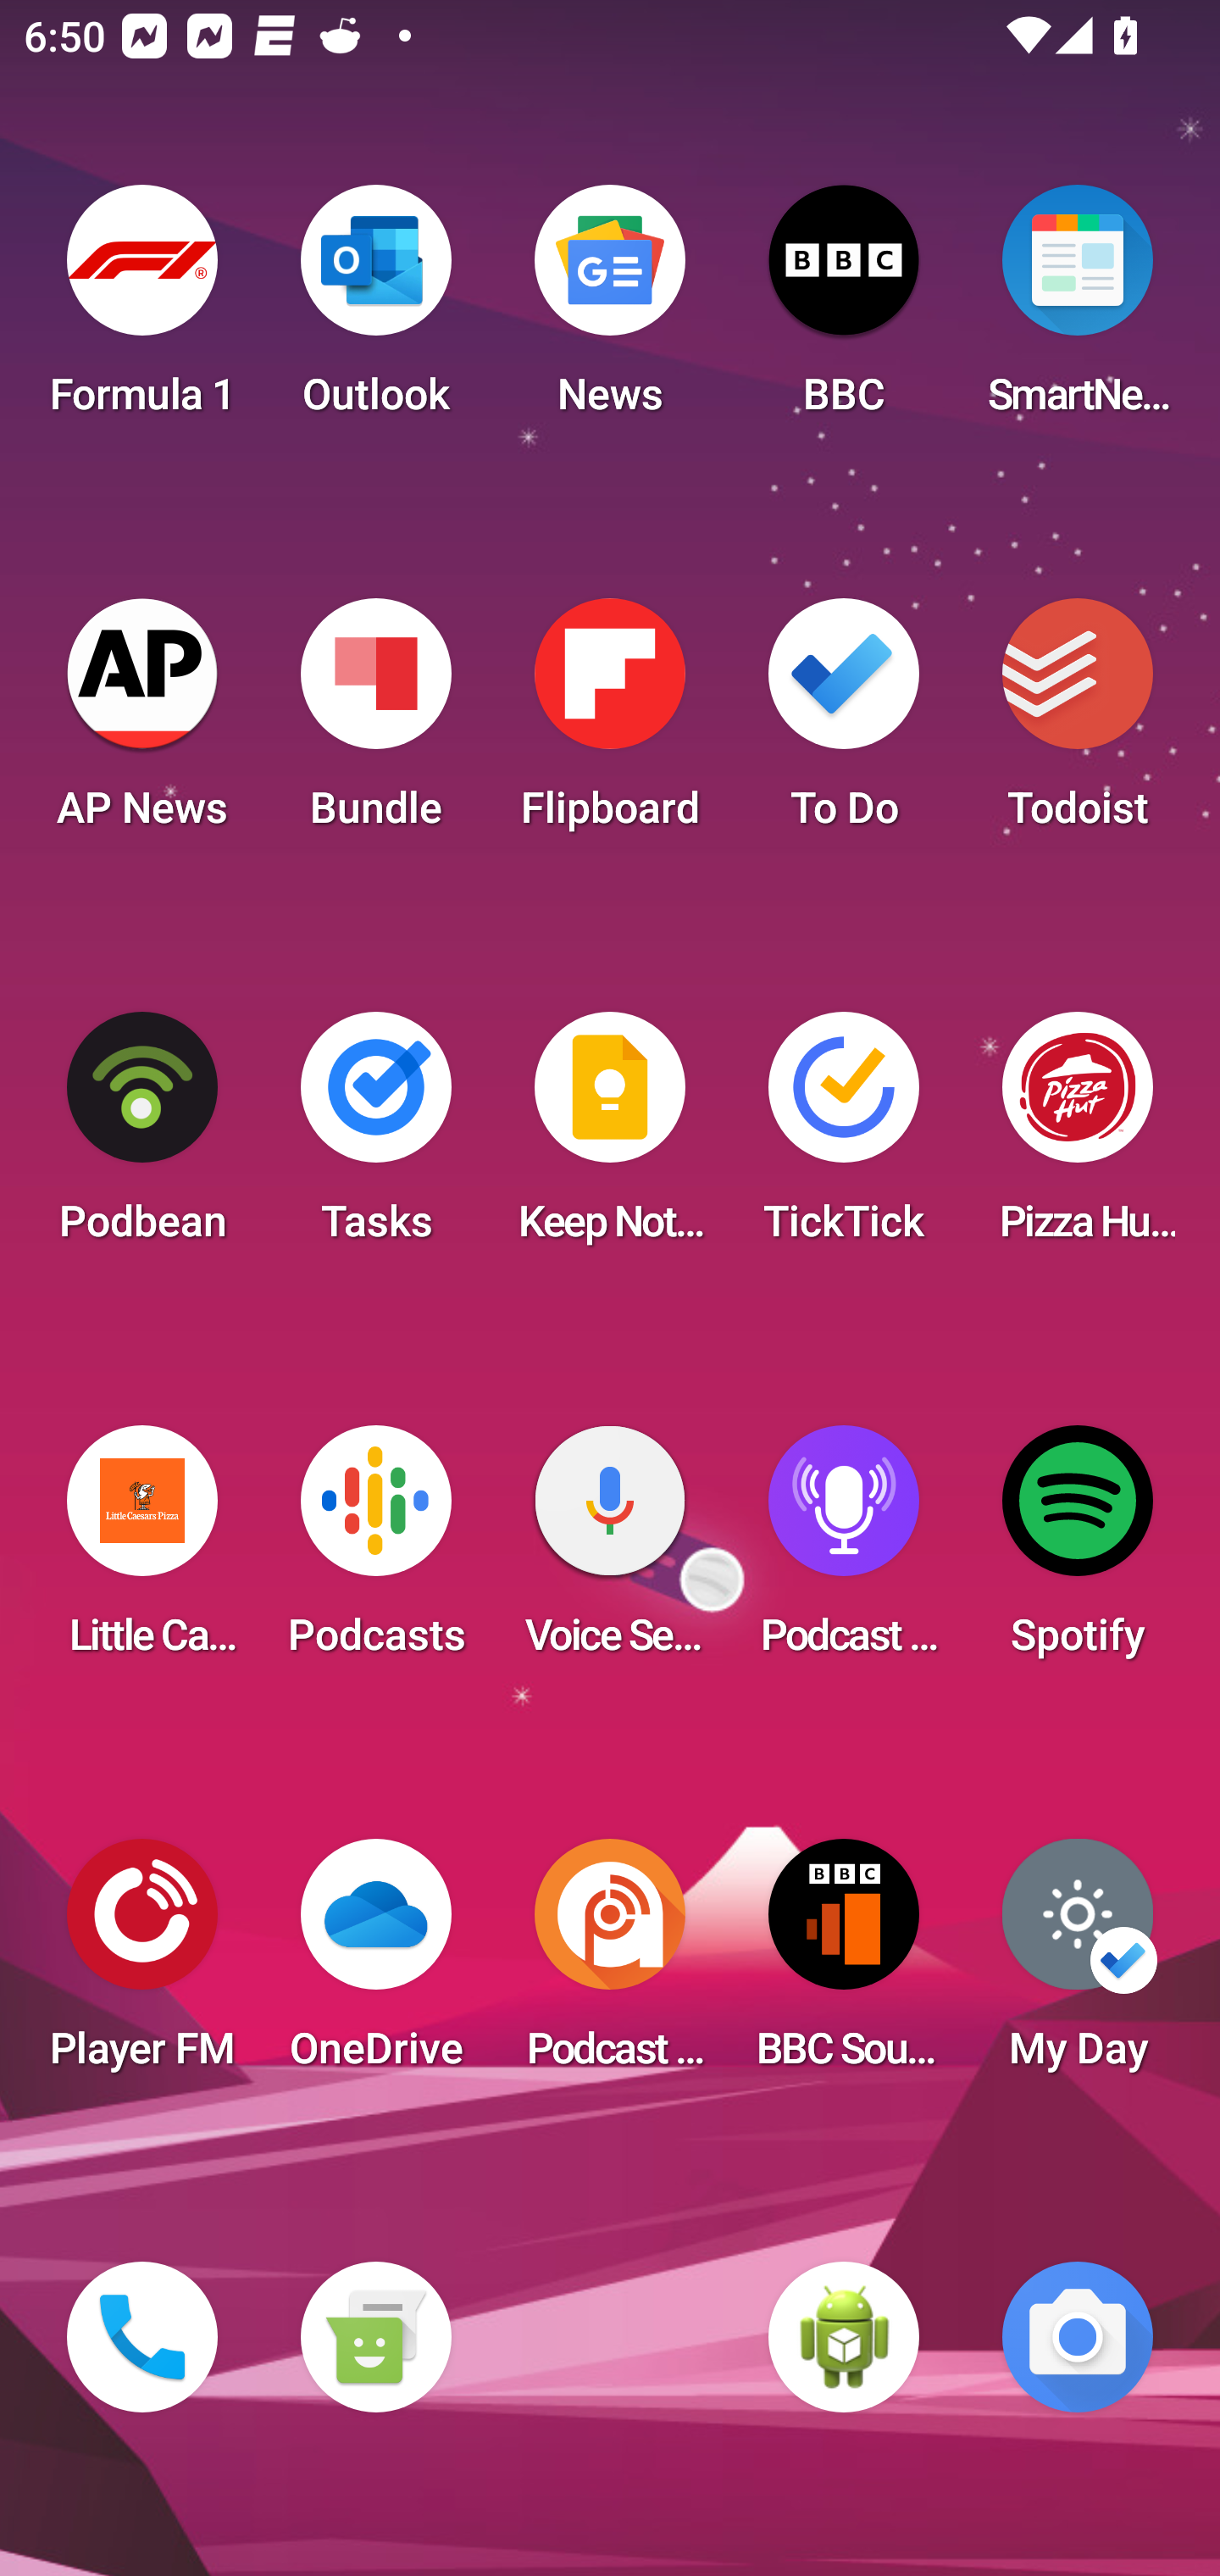 The image size is (1220, 2576). Describe the element at coordinates (610, 1137) in the screenshot. I see `Keep Notes` at that location.